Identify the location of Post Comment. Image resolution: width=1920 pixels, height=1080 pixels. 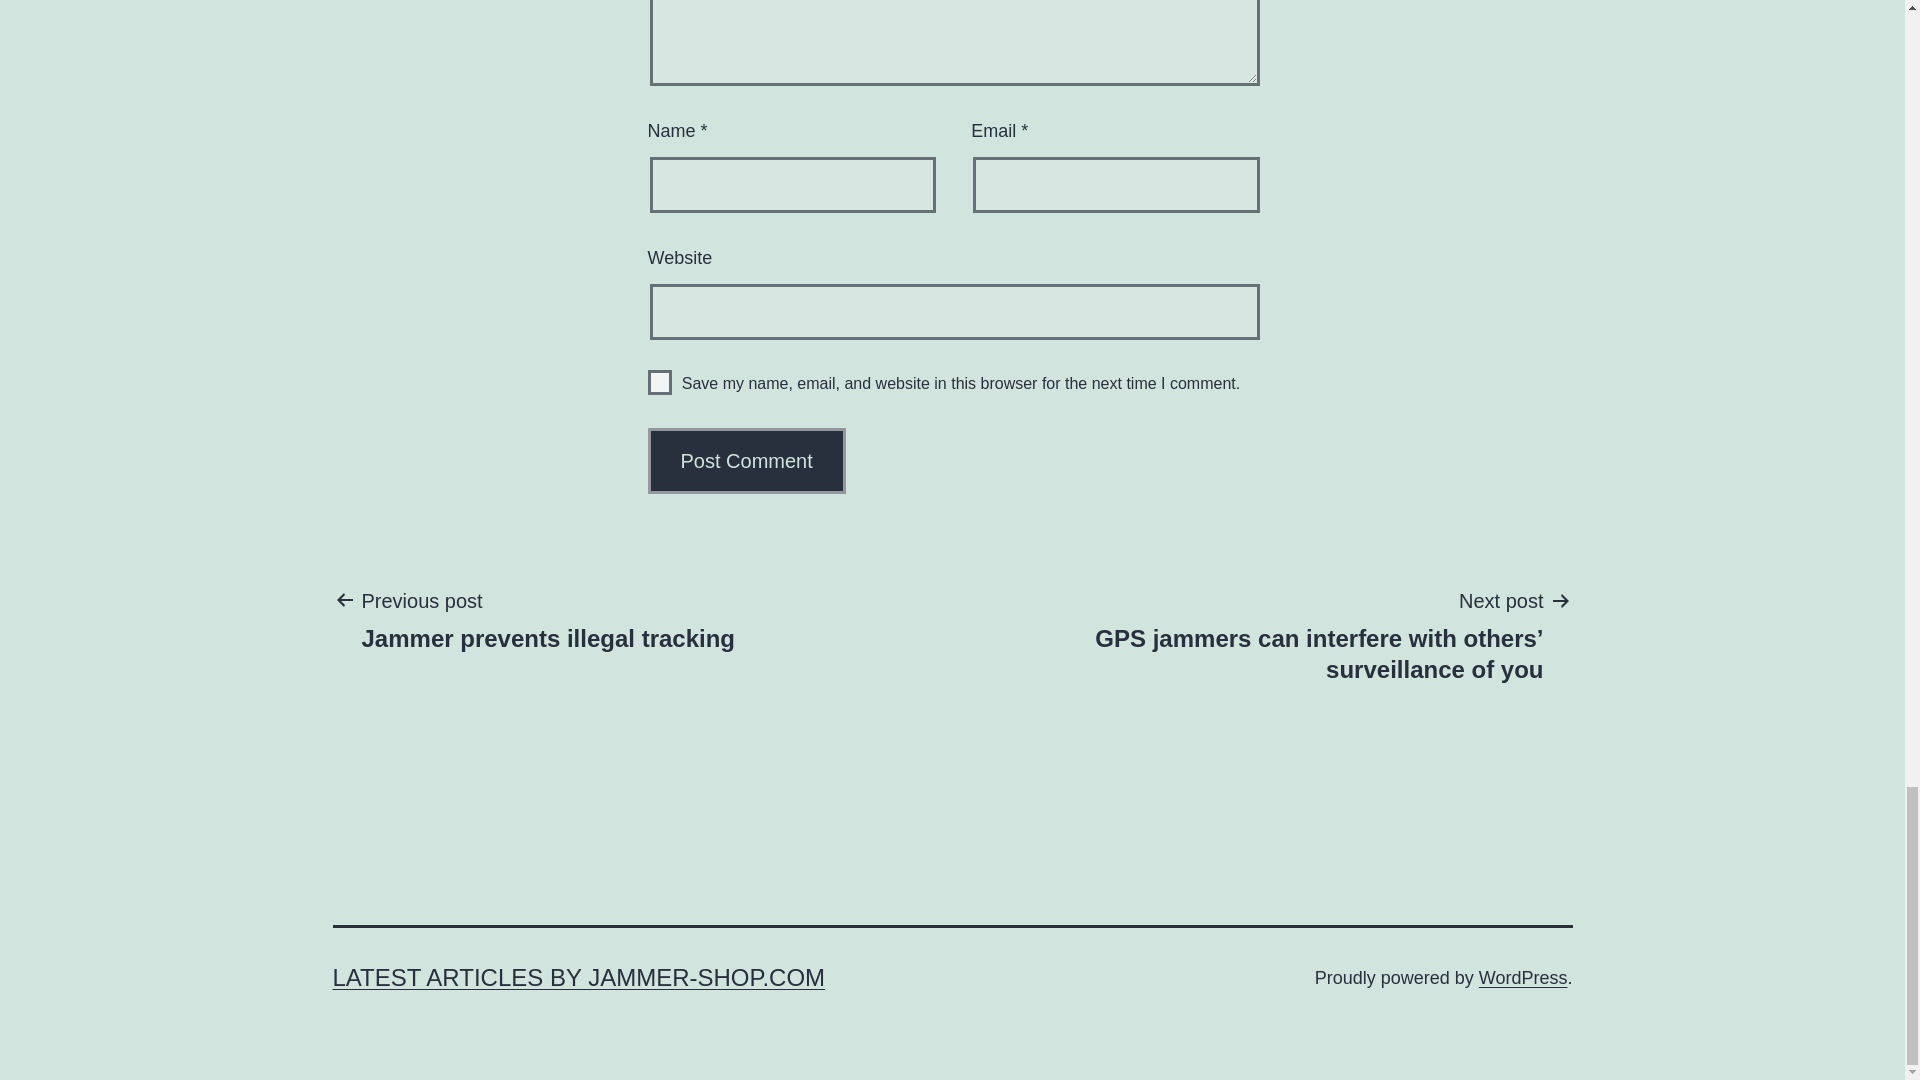
(747, 460).